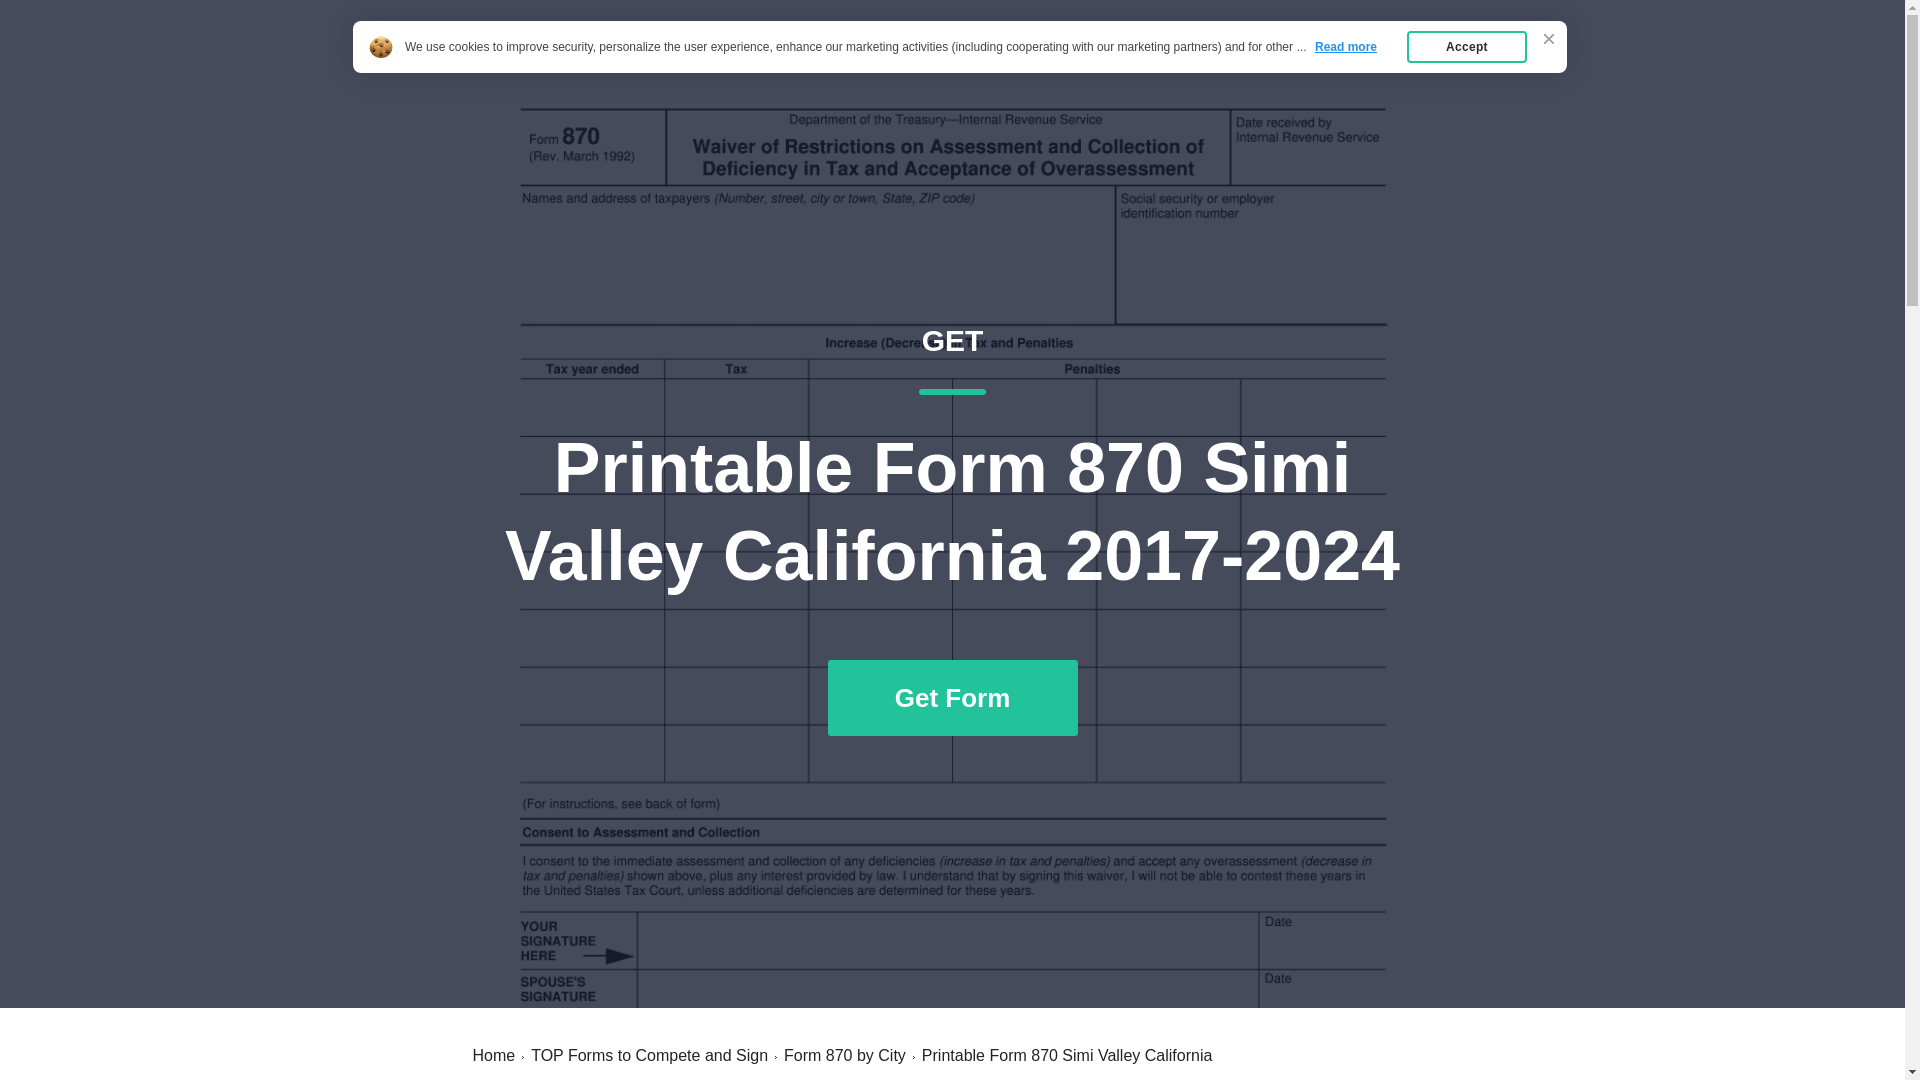  What do you see at coordinates (844, 1055) in the screenshot?
I see `Form 870 by City` at bounding box center [844, 1055].